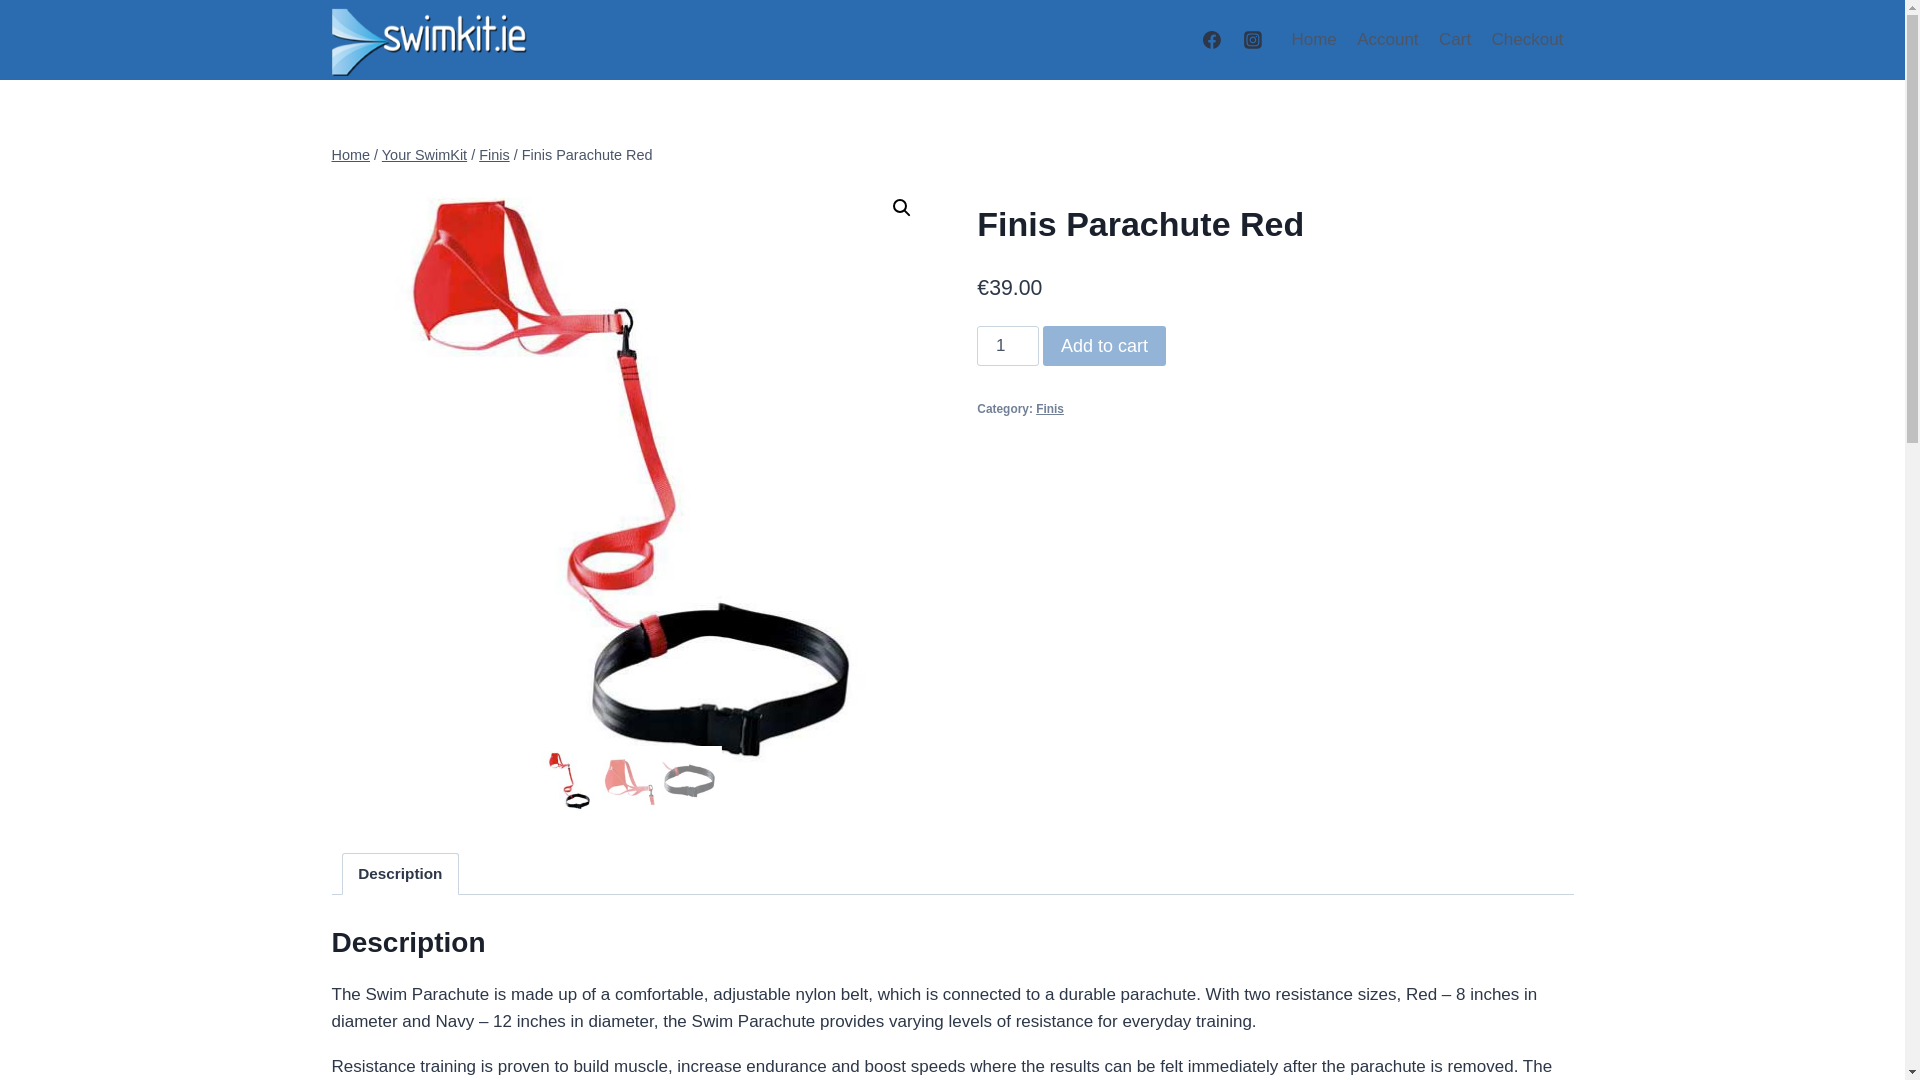 The height and width of the screenshot is (1080, 1920). I want to click on Your SwimKit, so click(424, 154).